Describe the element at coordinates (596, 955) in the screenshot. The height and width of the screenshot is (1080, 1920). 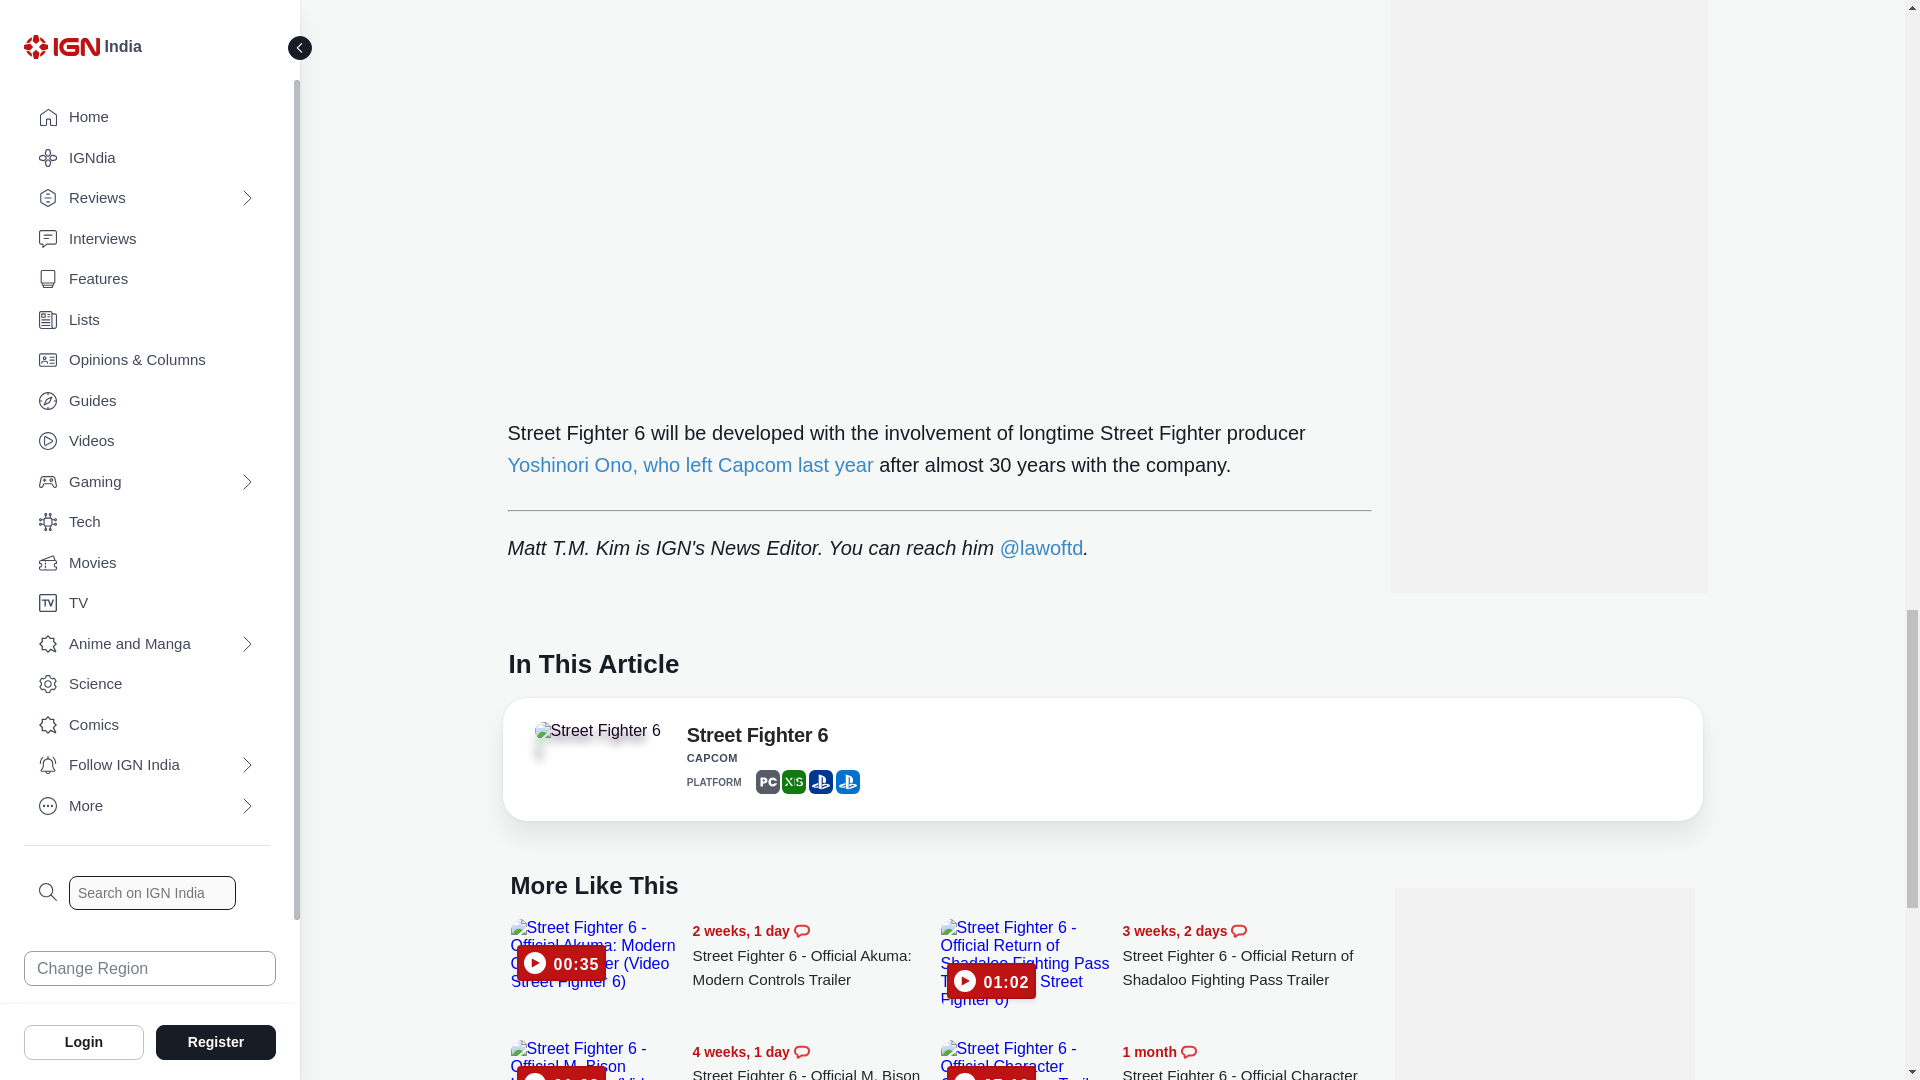
I see `Street Fighter 6 - Official Akuma: Modern Controls Trailer` at that location.